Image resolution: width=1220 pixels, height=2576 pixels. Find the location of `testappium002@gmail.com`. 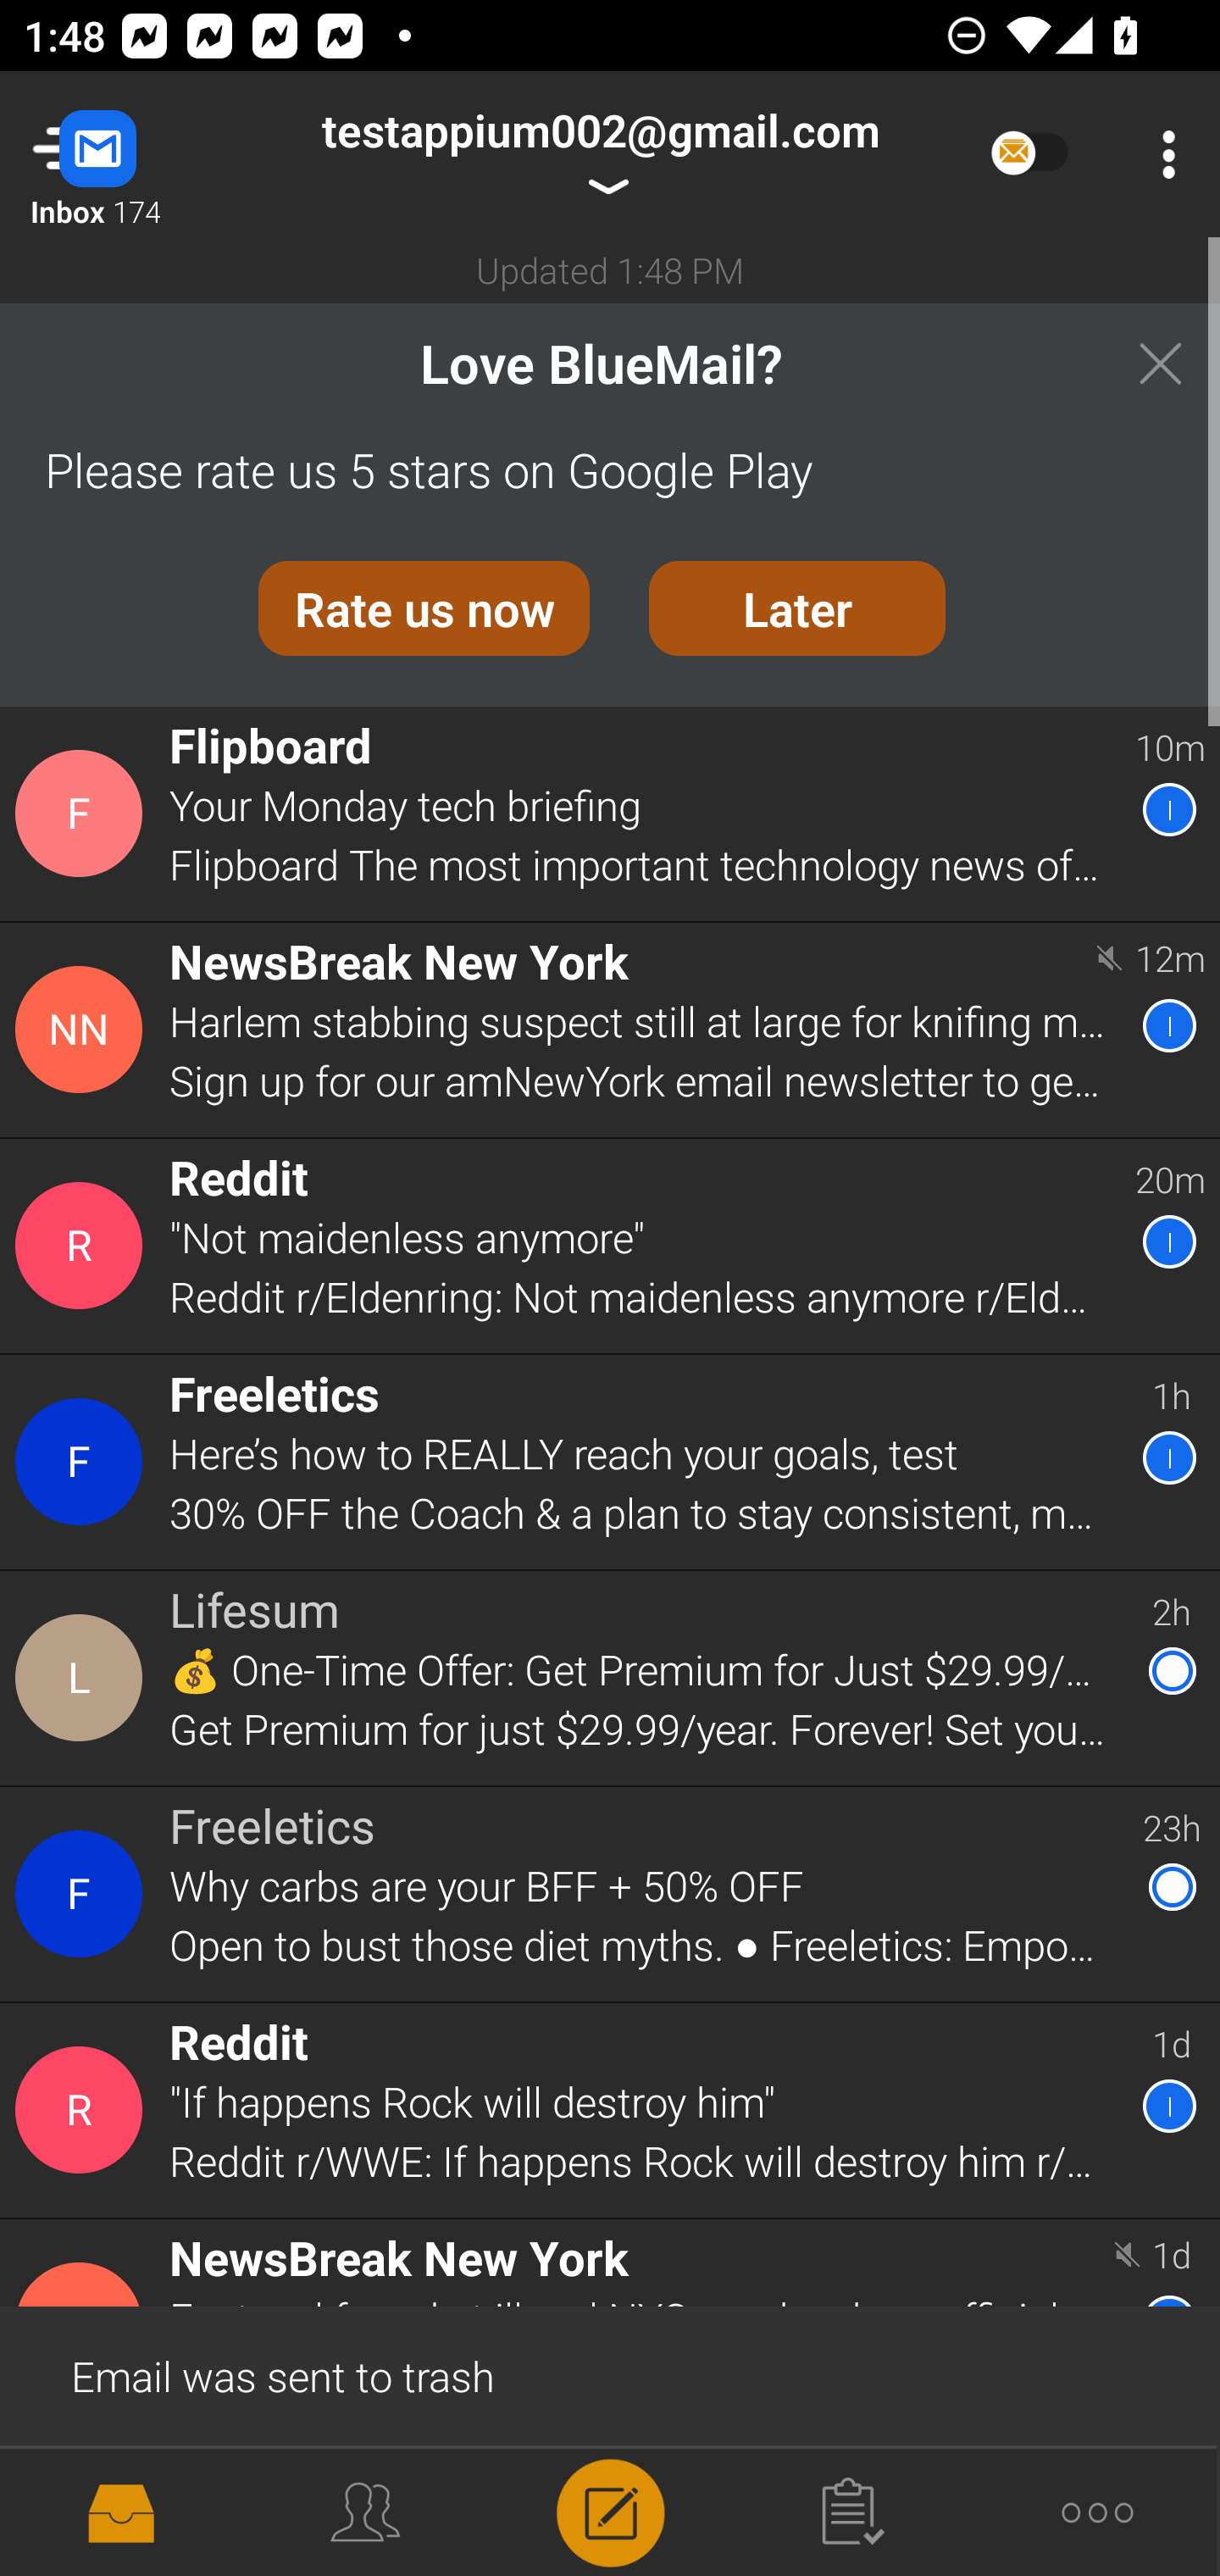

testappium002@gmail.com is located at coordinates (600, 154).